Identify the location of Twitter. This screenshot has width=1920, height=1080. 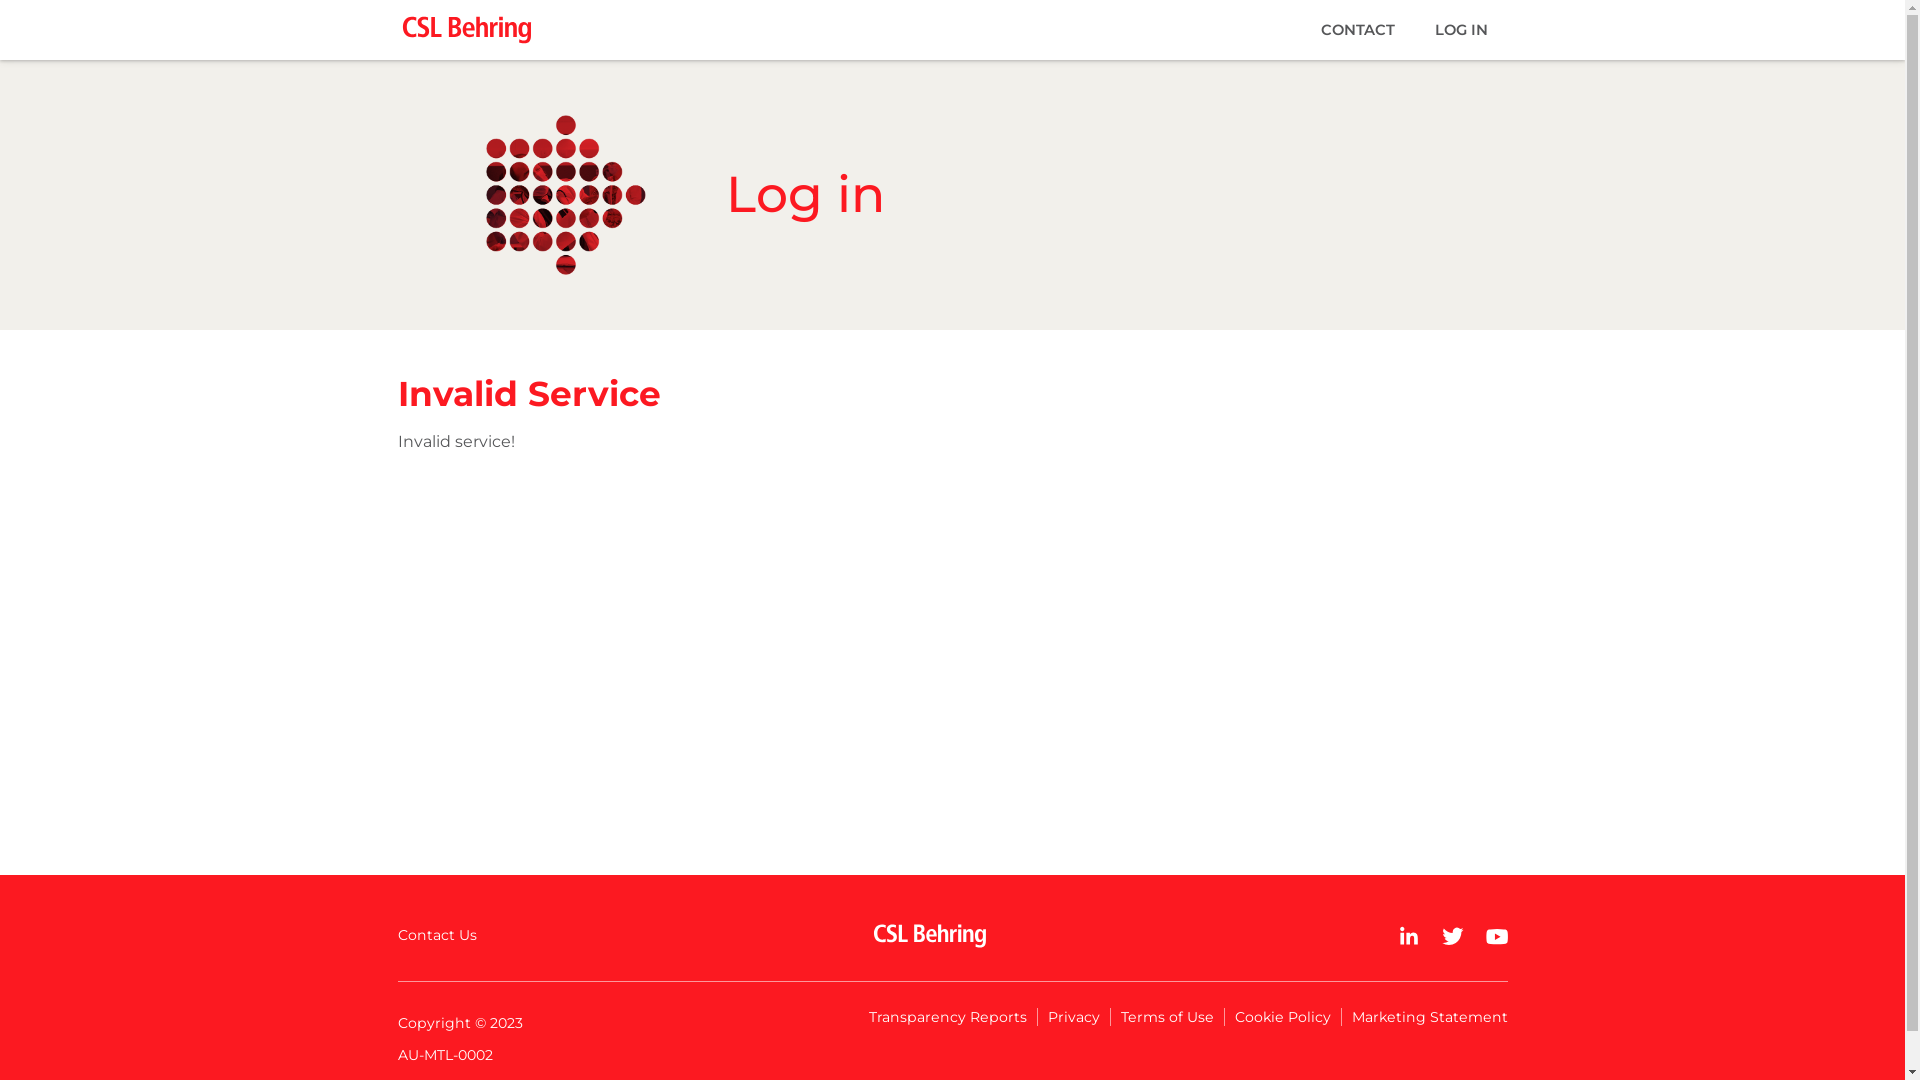
(1453, 936).